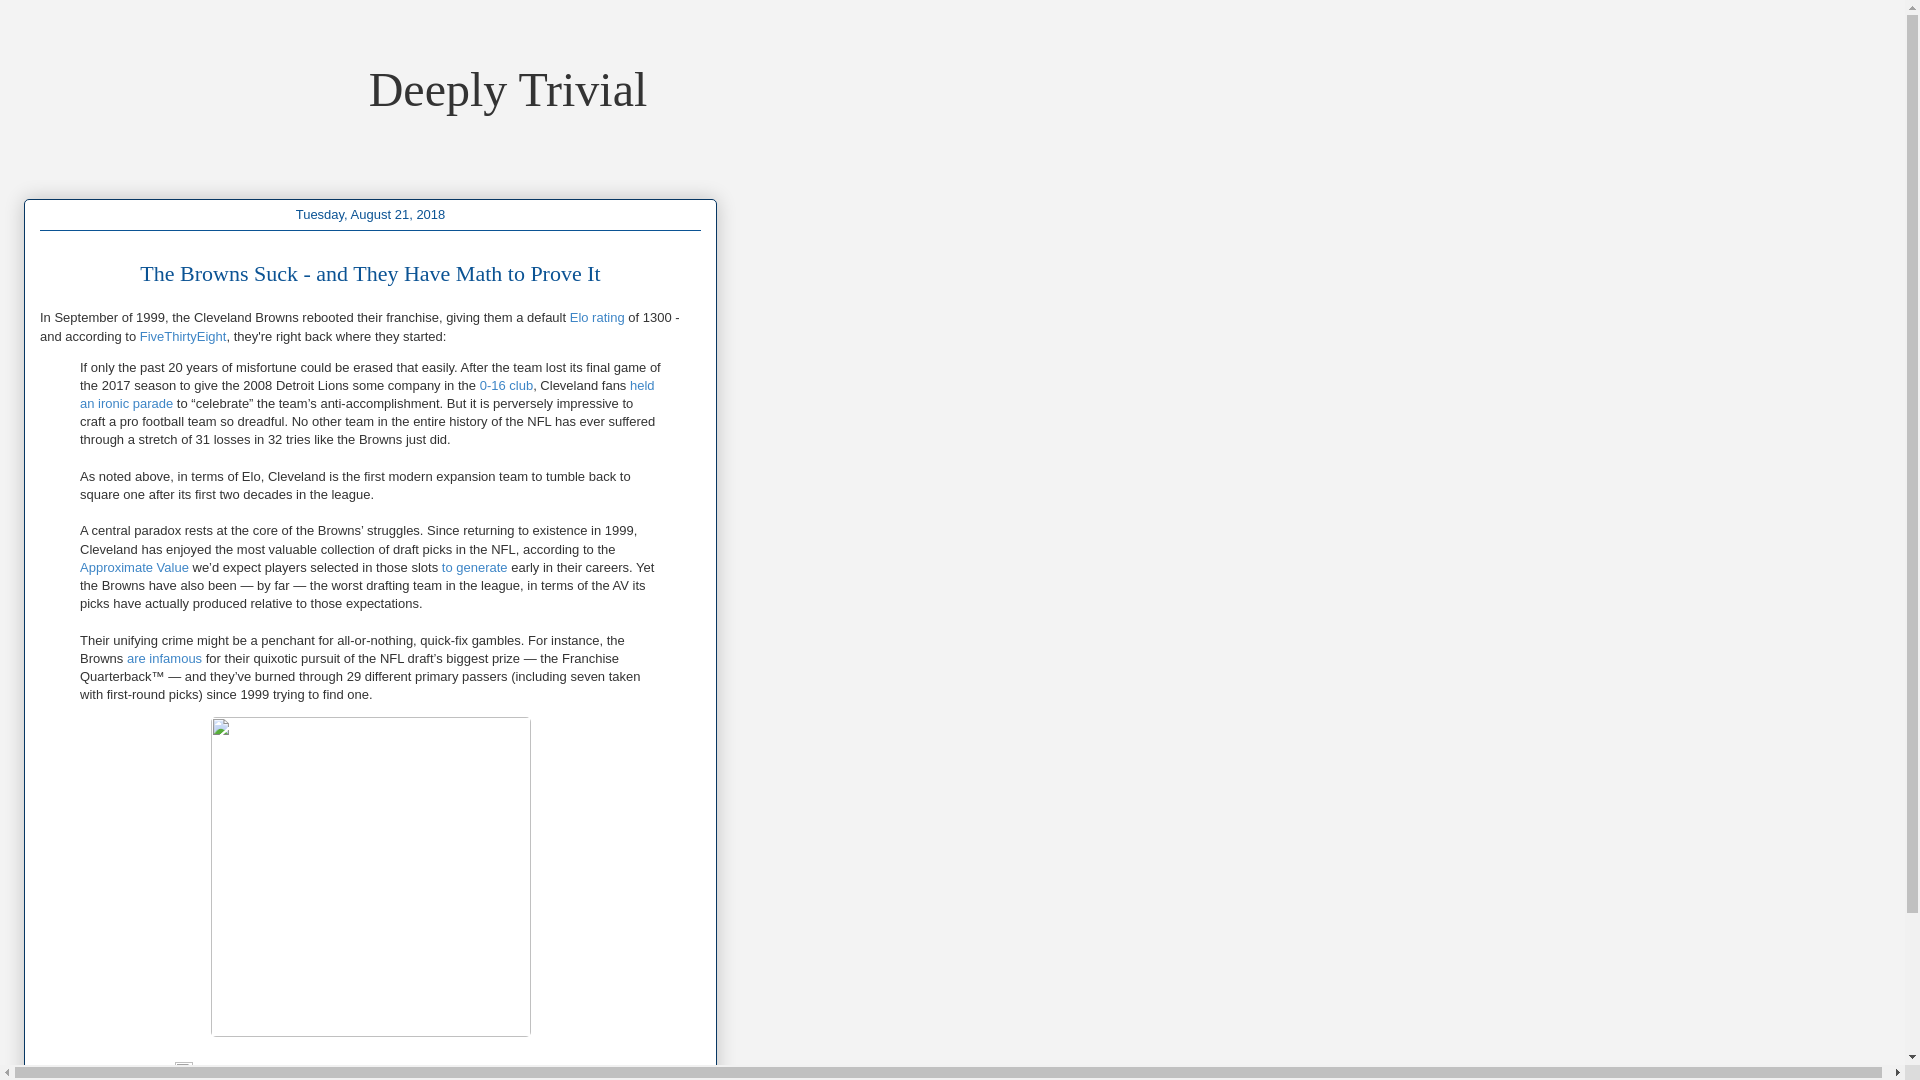 Image resolution: width=1920 pixels, height=1080 pixels. I want to click on Deeply Trivial, so click(508, 88).